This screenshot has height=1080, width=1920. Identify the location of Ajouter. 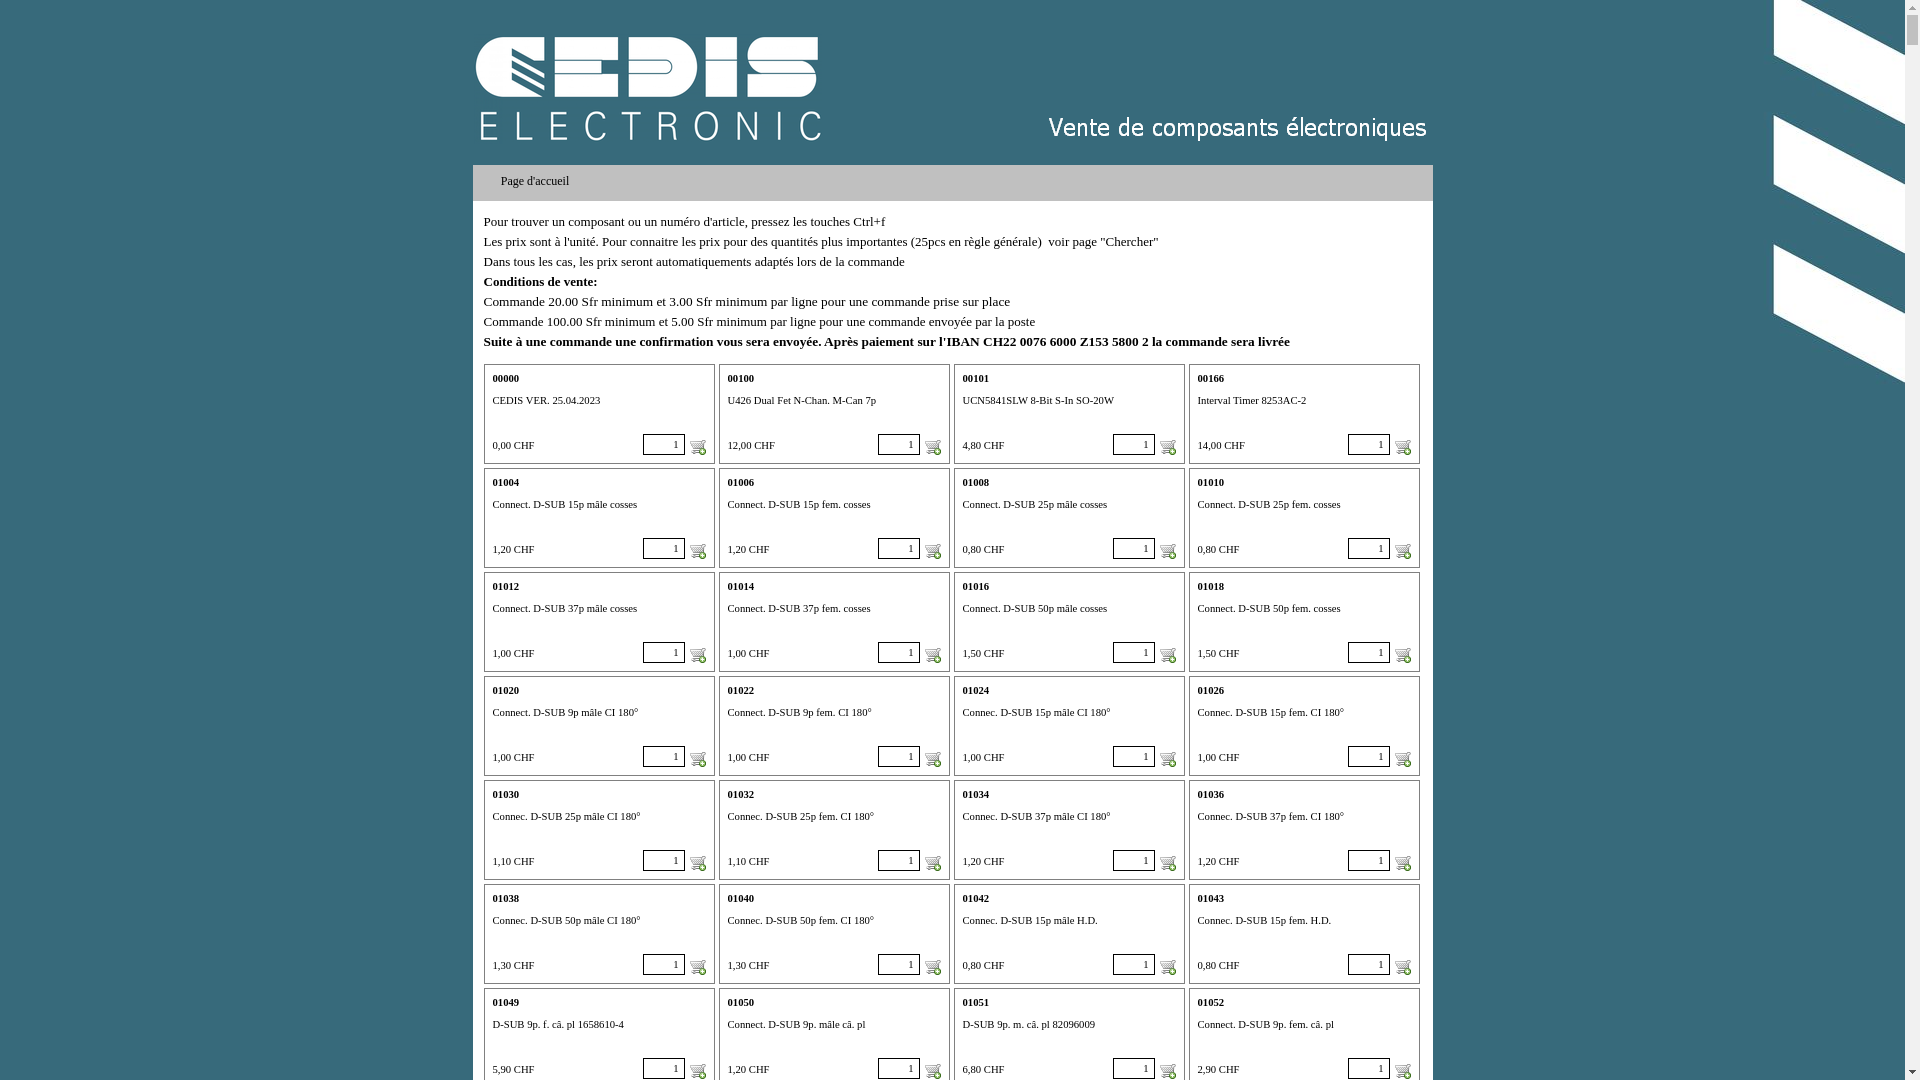
(698, 759).